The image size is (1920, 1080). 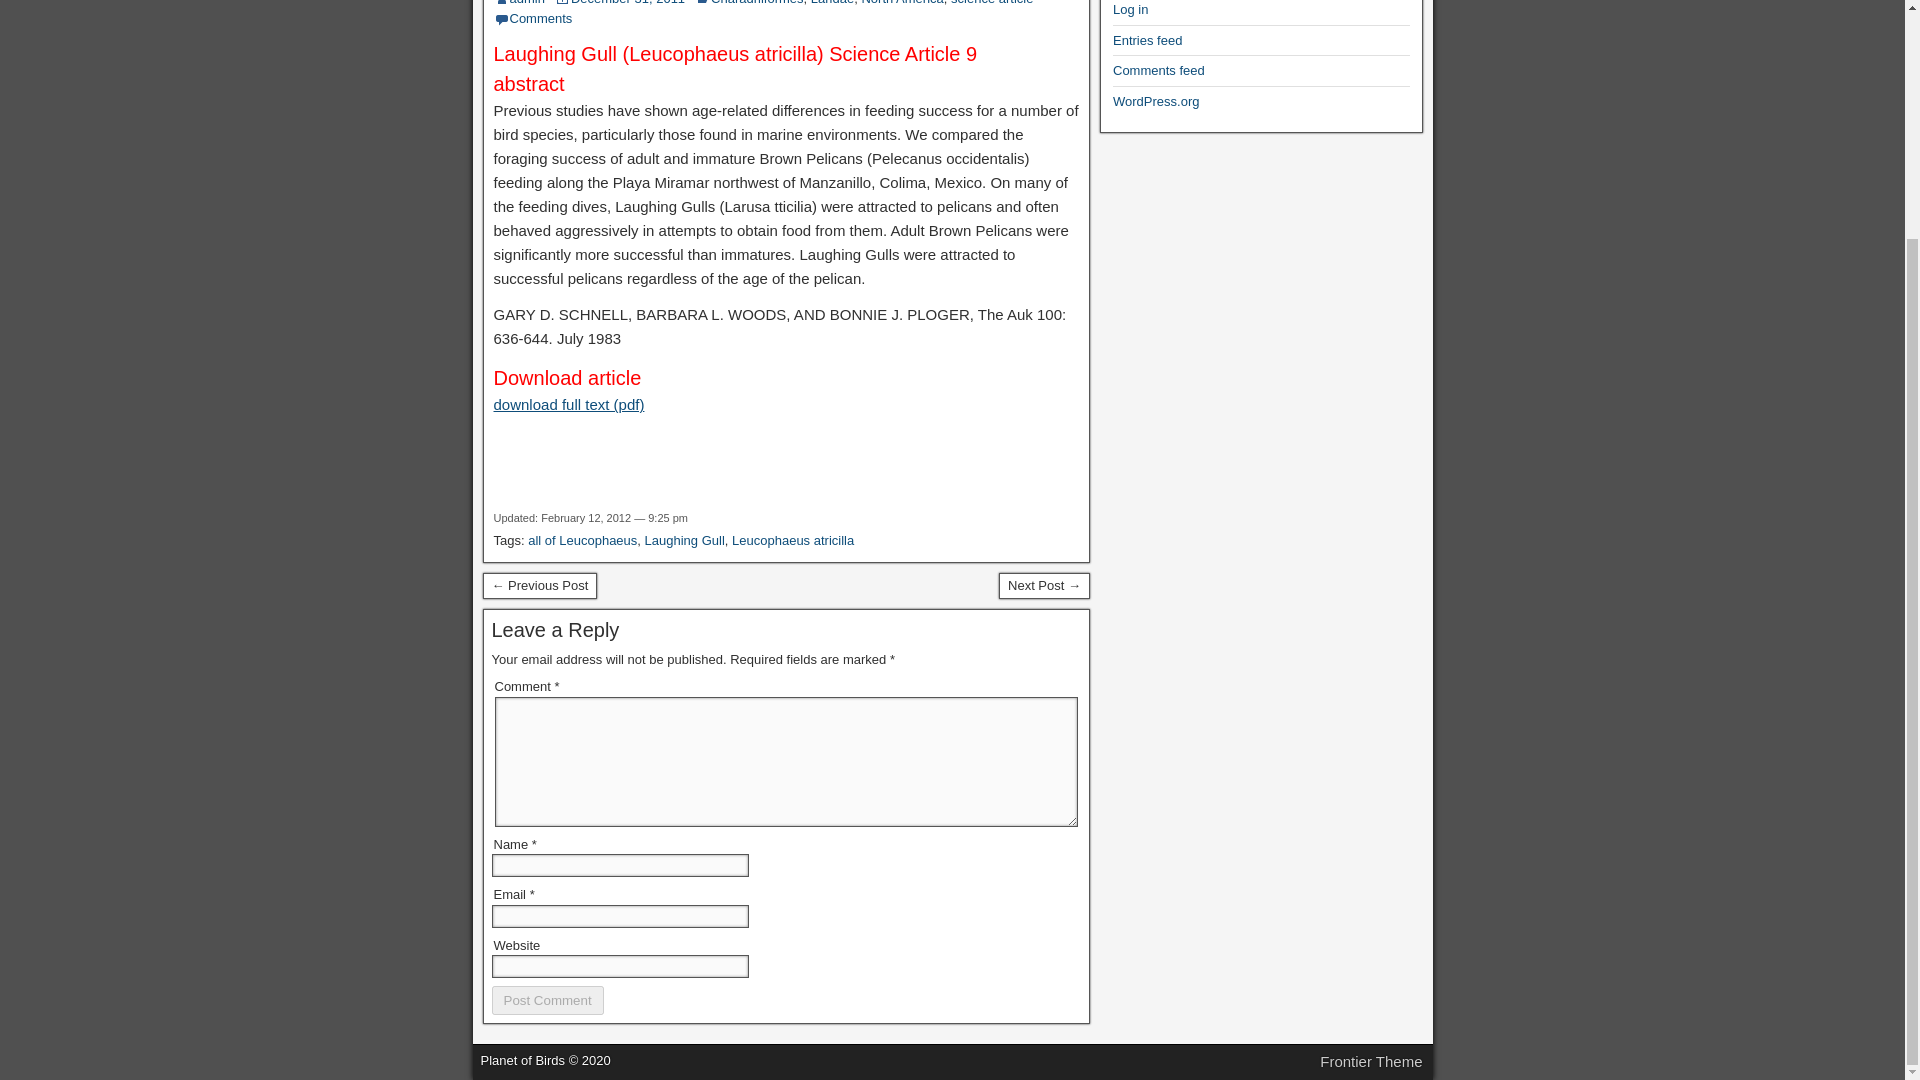 I want to click on Charadriiformes, so click(x=756, y=3).